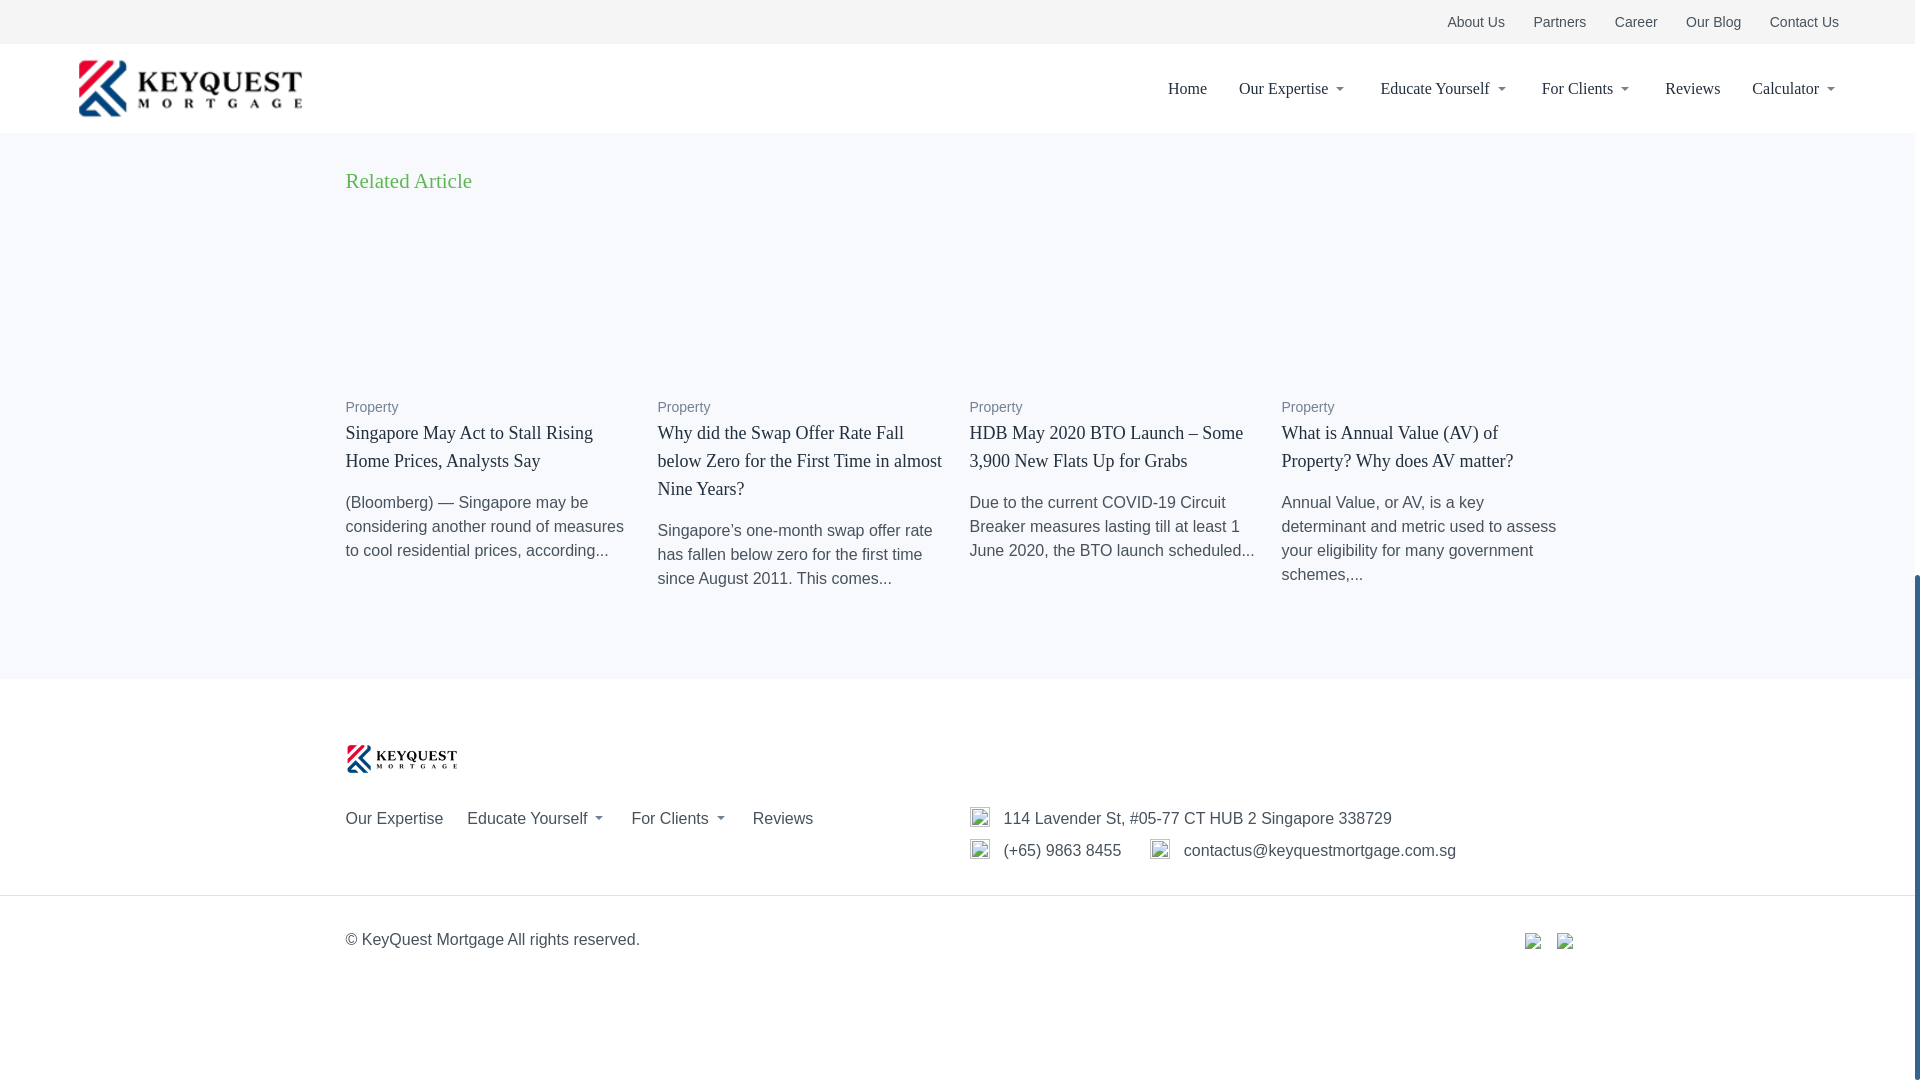  I want to click on Property, so click(372, 406).